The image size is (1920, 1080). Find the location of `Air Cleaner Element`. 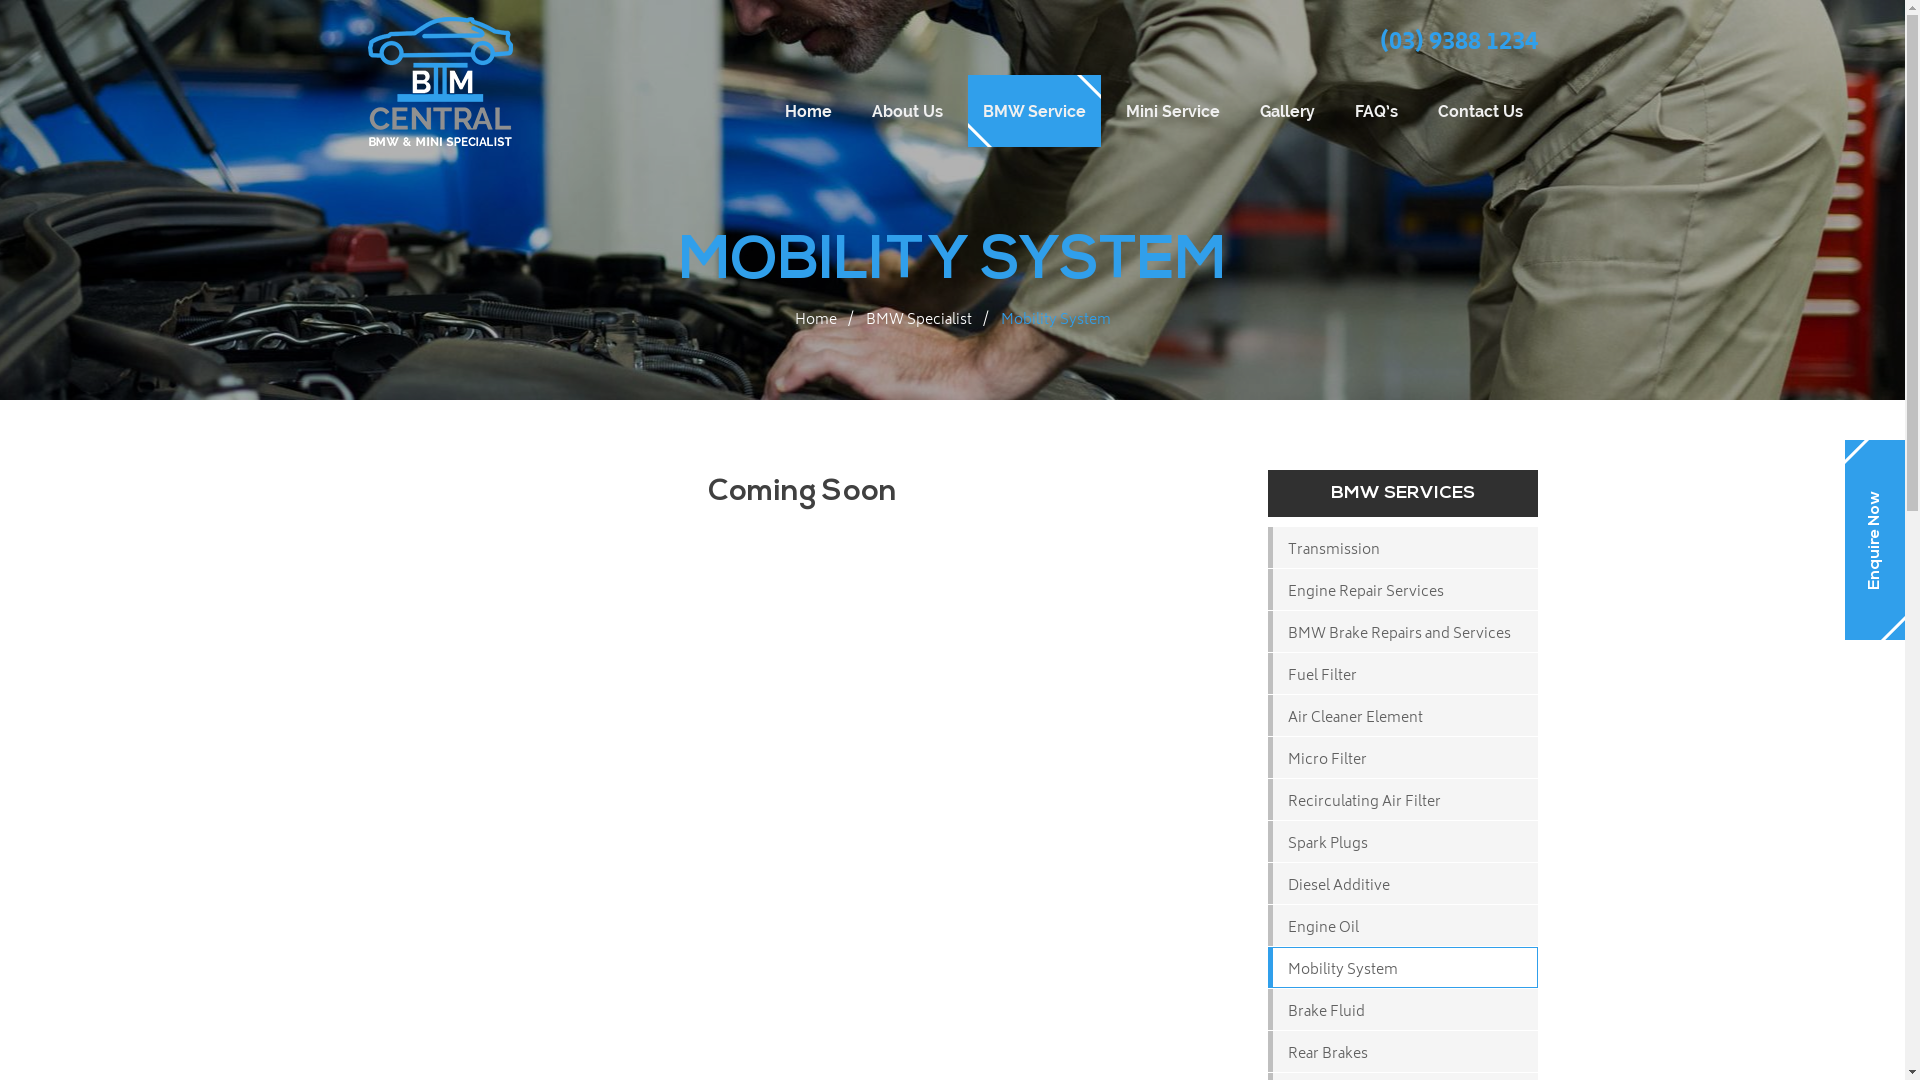

Air Cleaner Element is located at coordinates (1403, 716).